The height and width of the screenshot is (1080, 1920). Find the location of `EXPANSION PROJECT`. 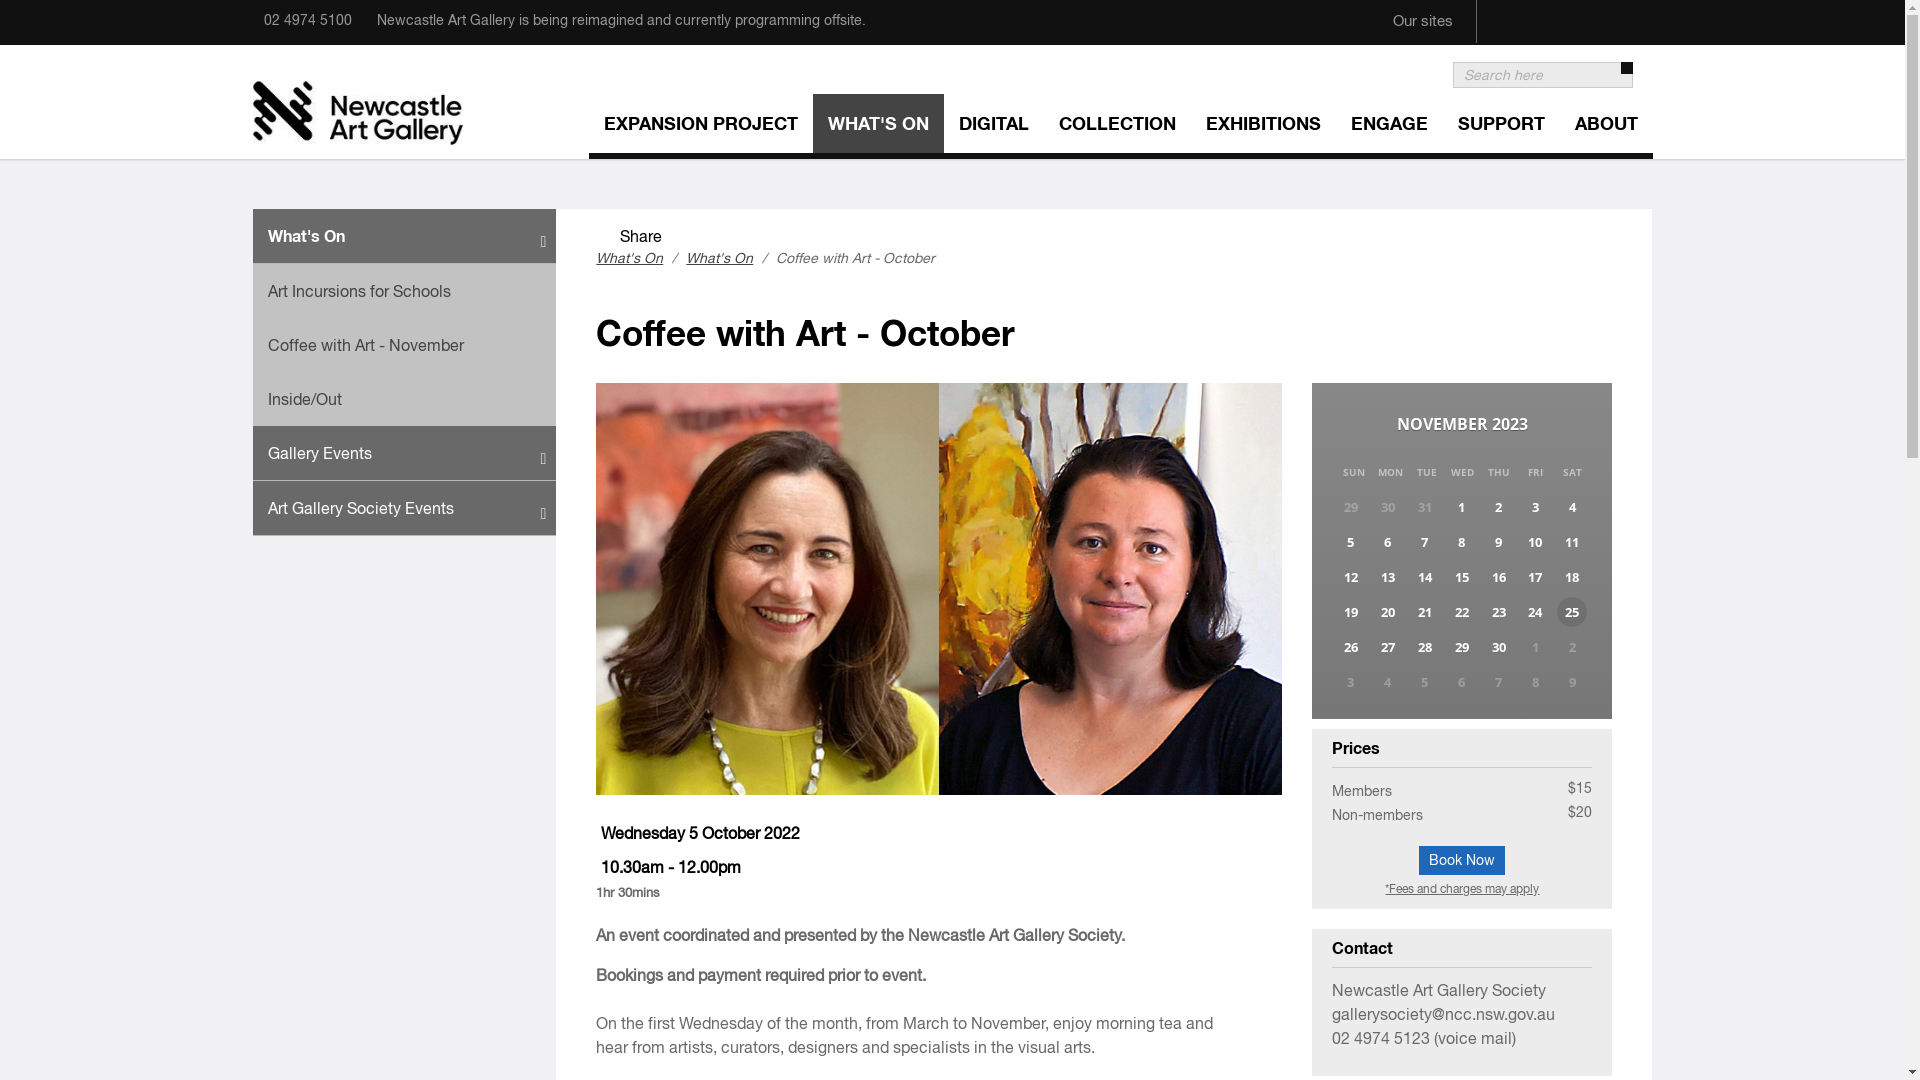

EXPANSION PROJECT is located at coordinates (700, 126).